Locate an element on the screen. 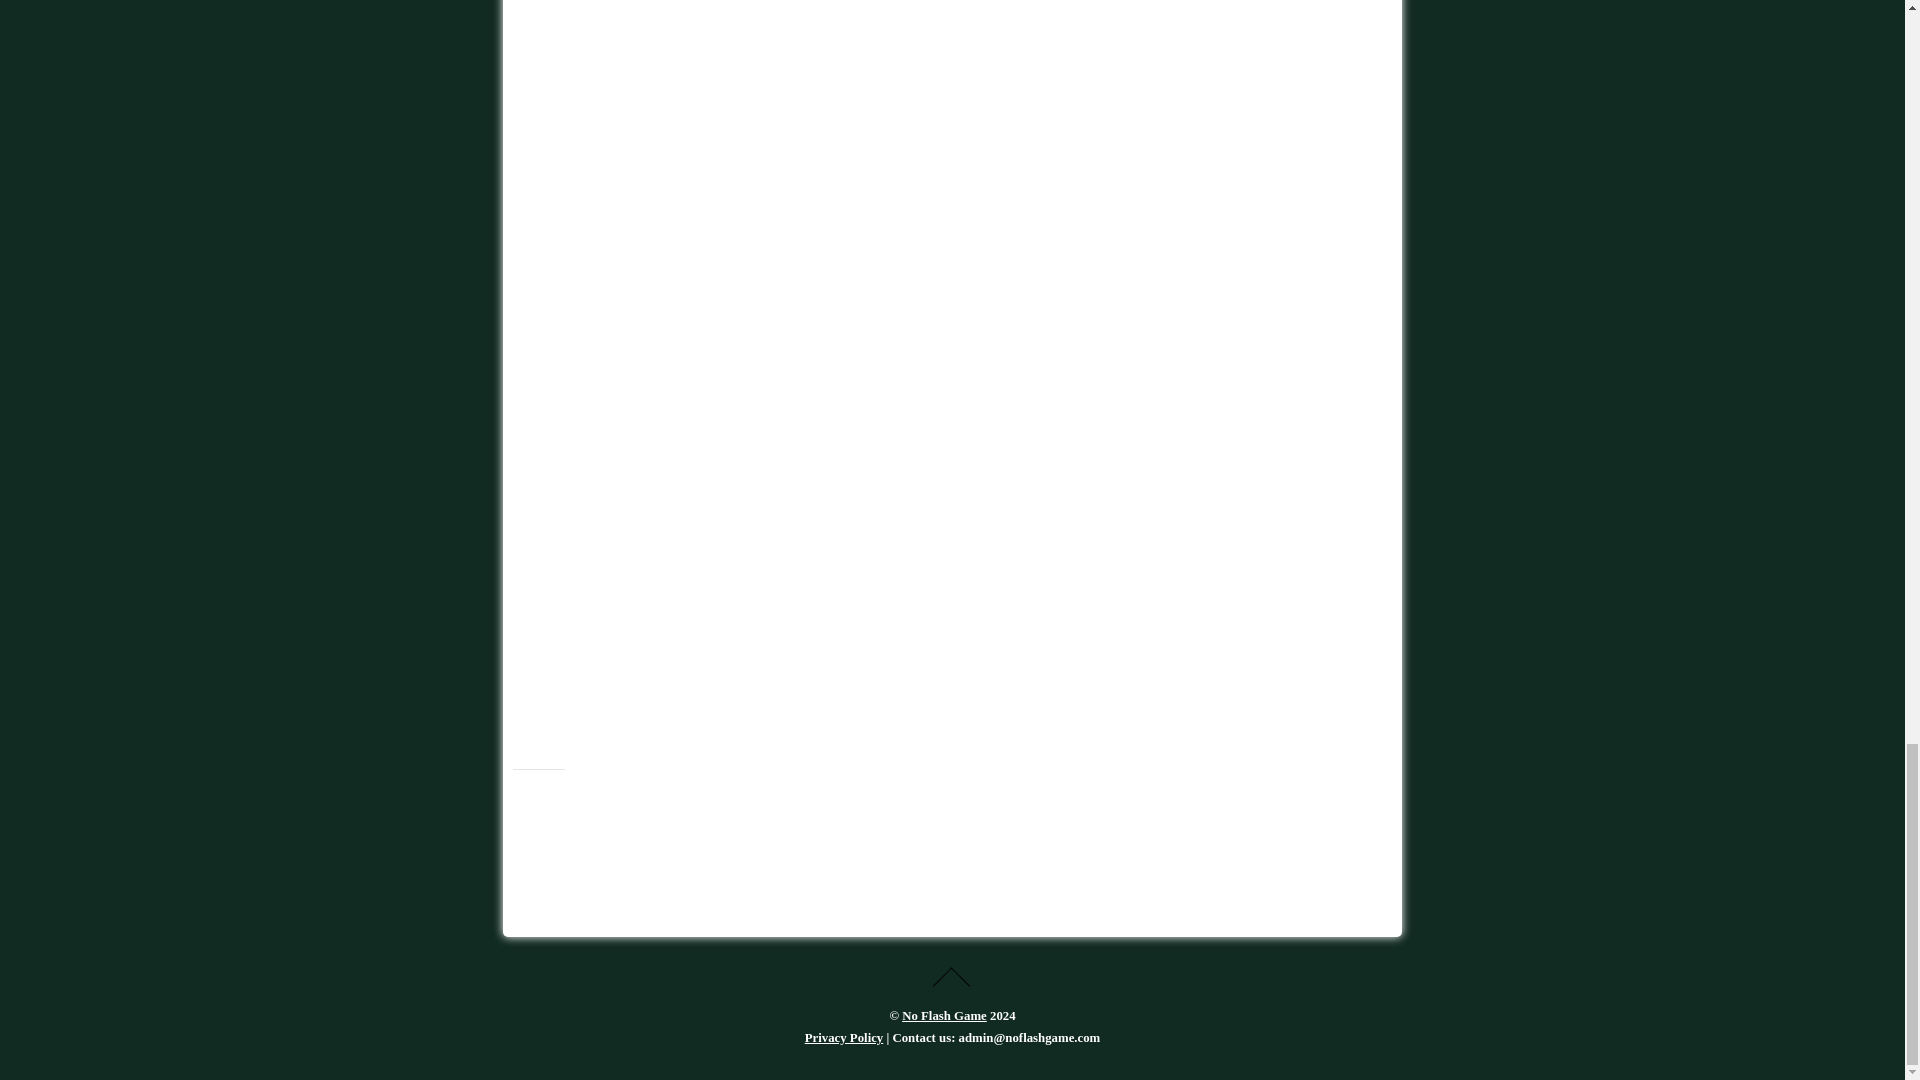  Twitter is located at coordinates (534, 809).